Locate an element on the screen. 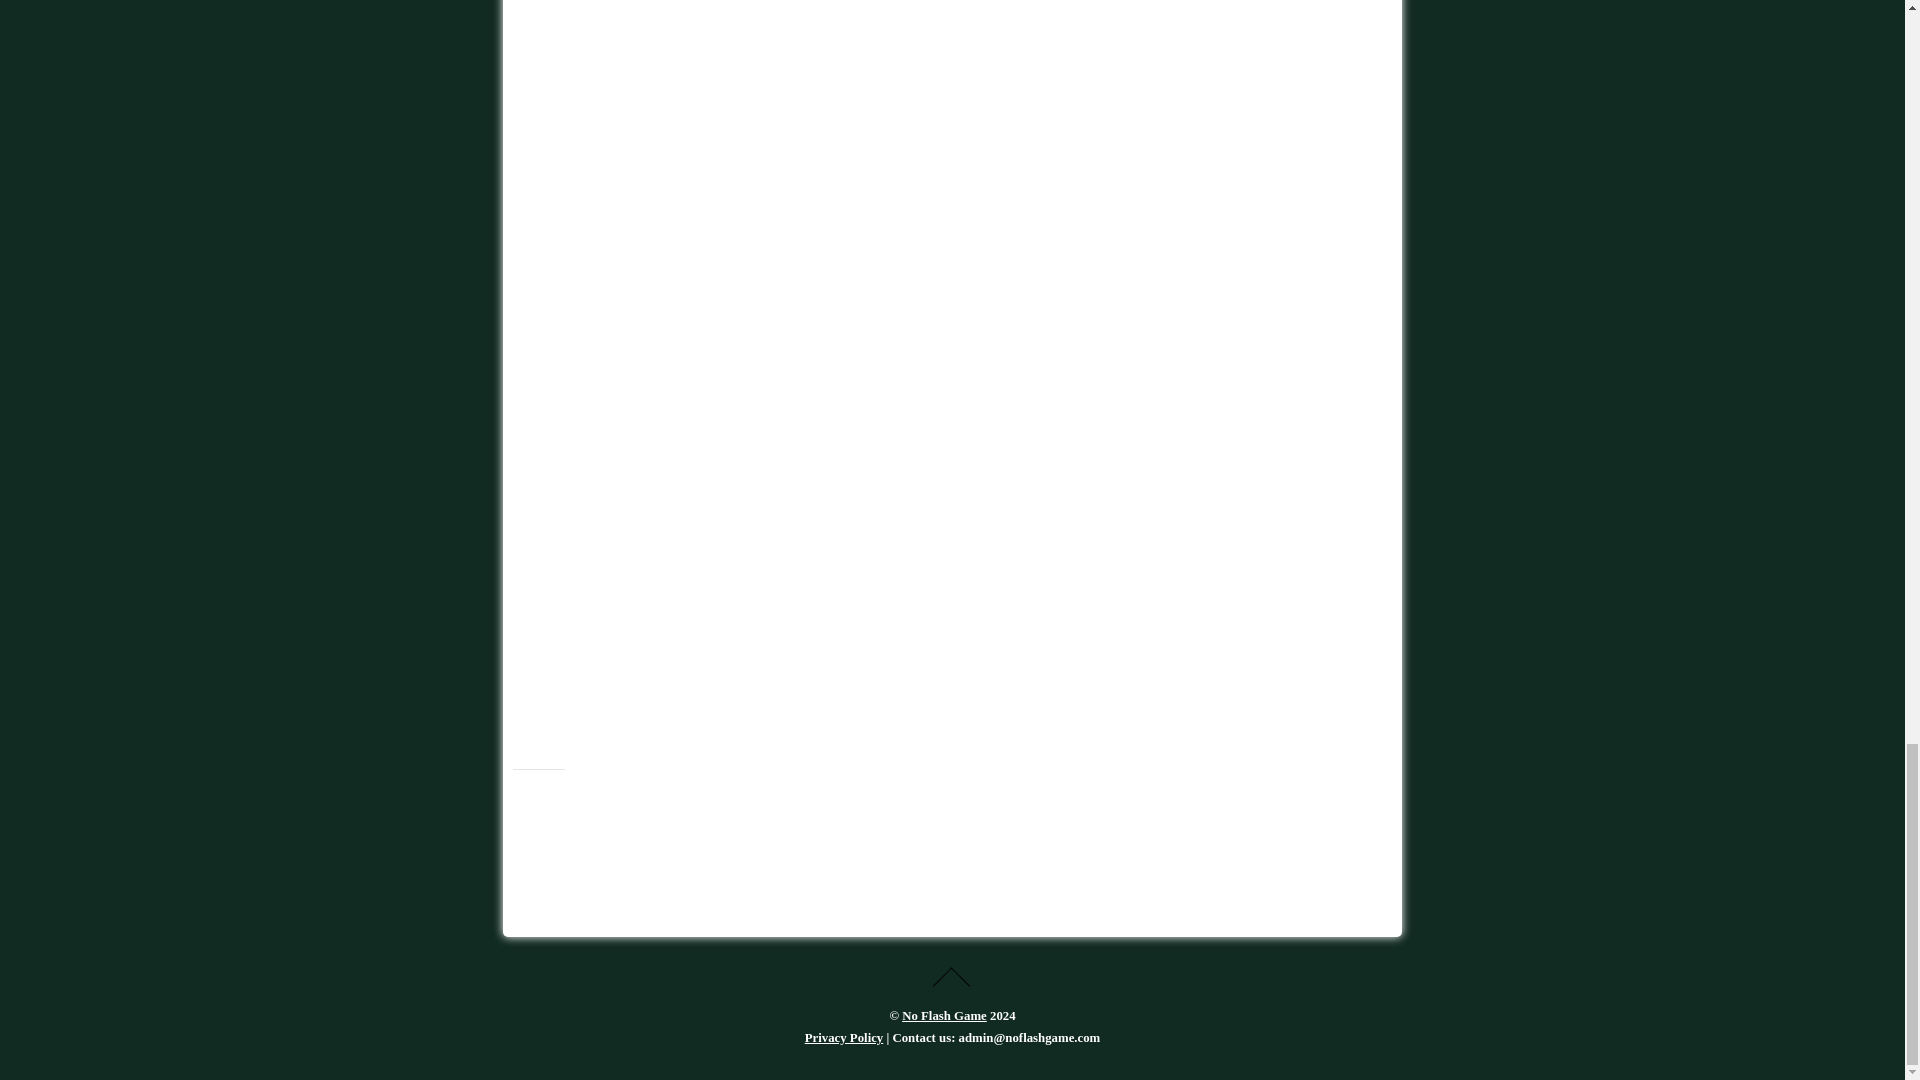  Twitter is located at coordinates (534, 809).